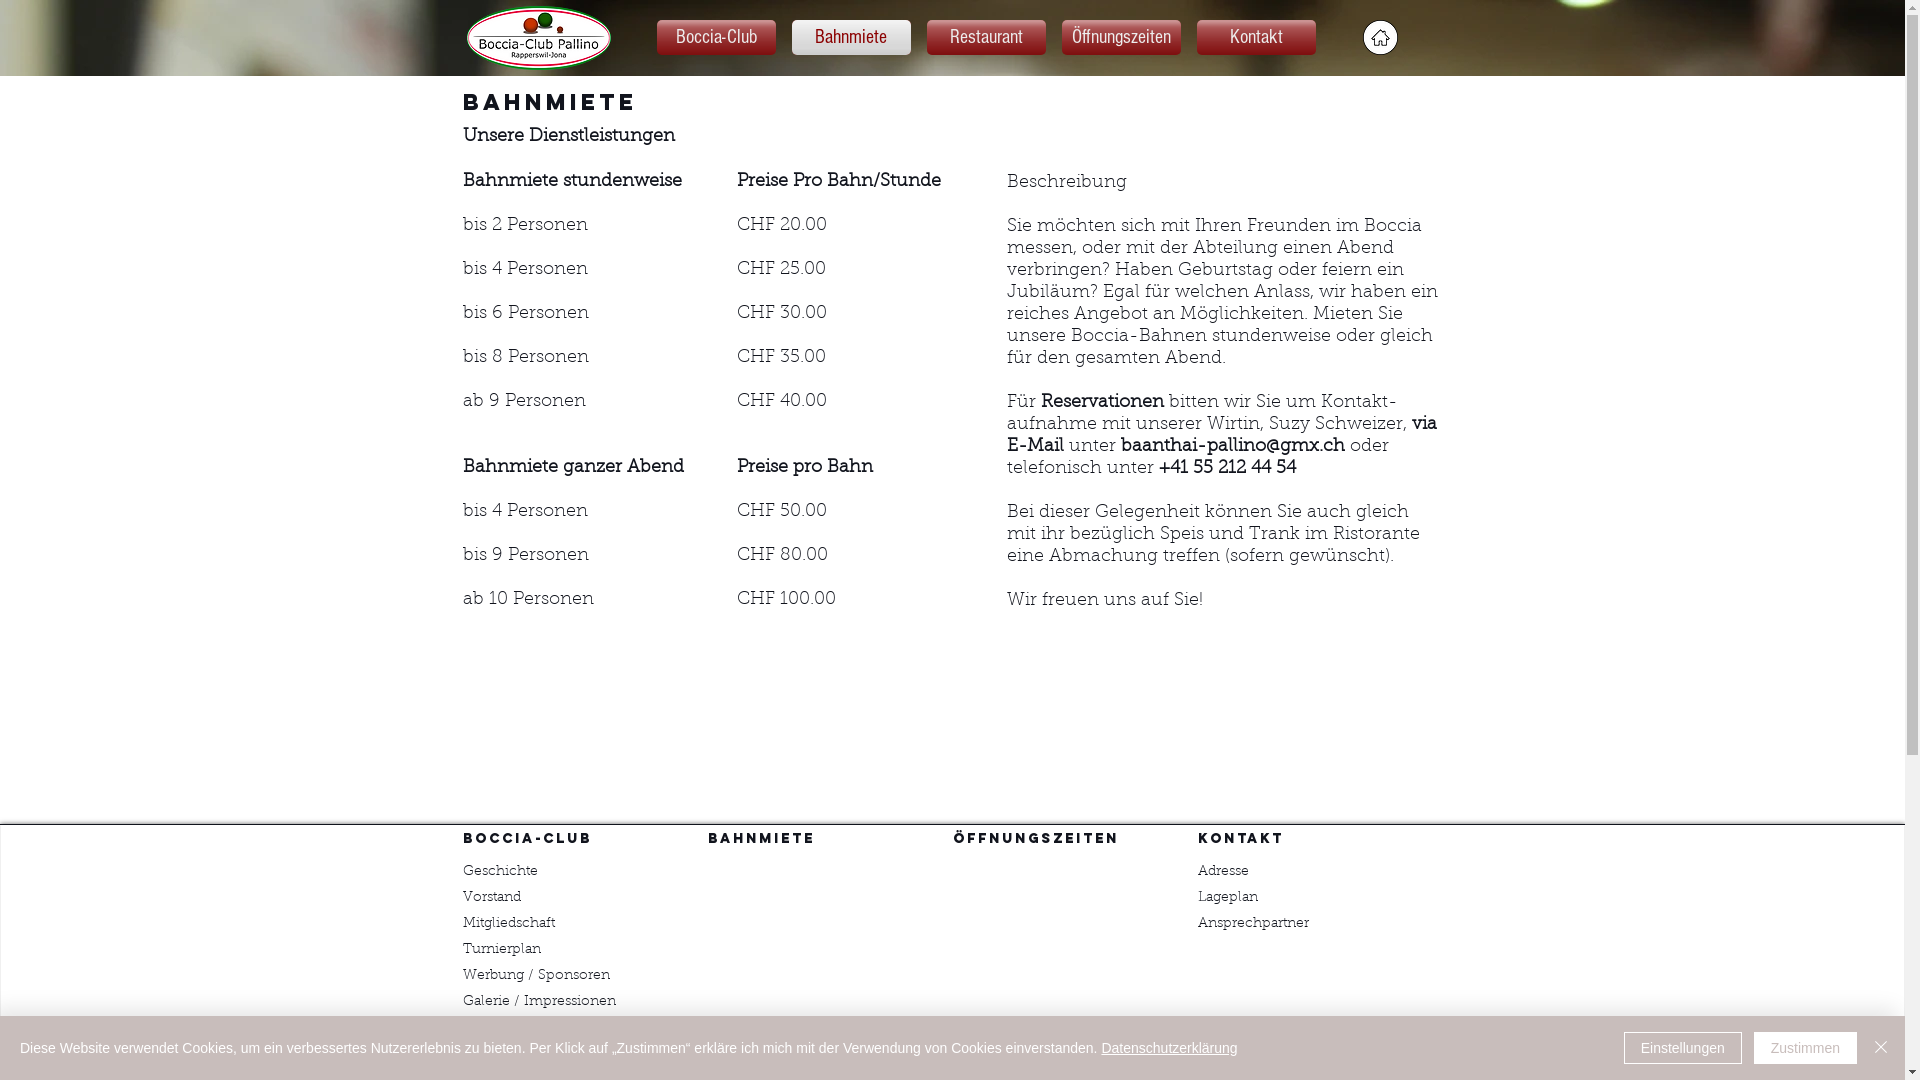 The image size is (1920, 1080). I want to click on Mitgliedschaft, so click(508, 921).